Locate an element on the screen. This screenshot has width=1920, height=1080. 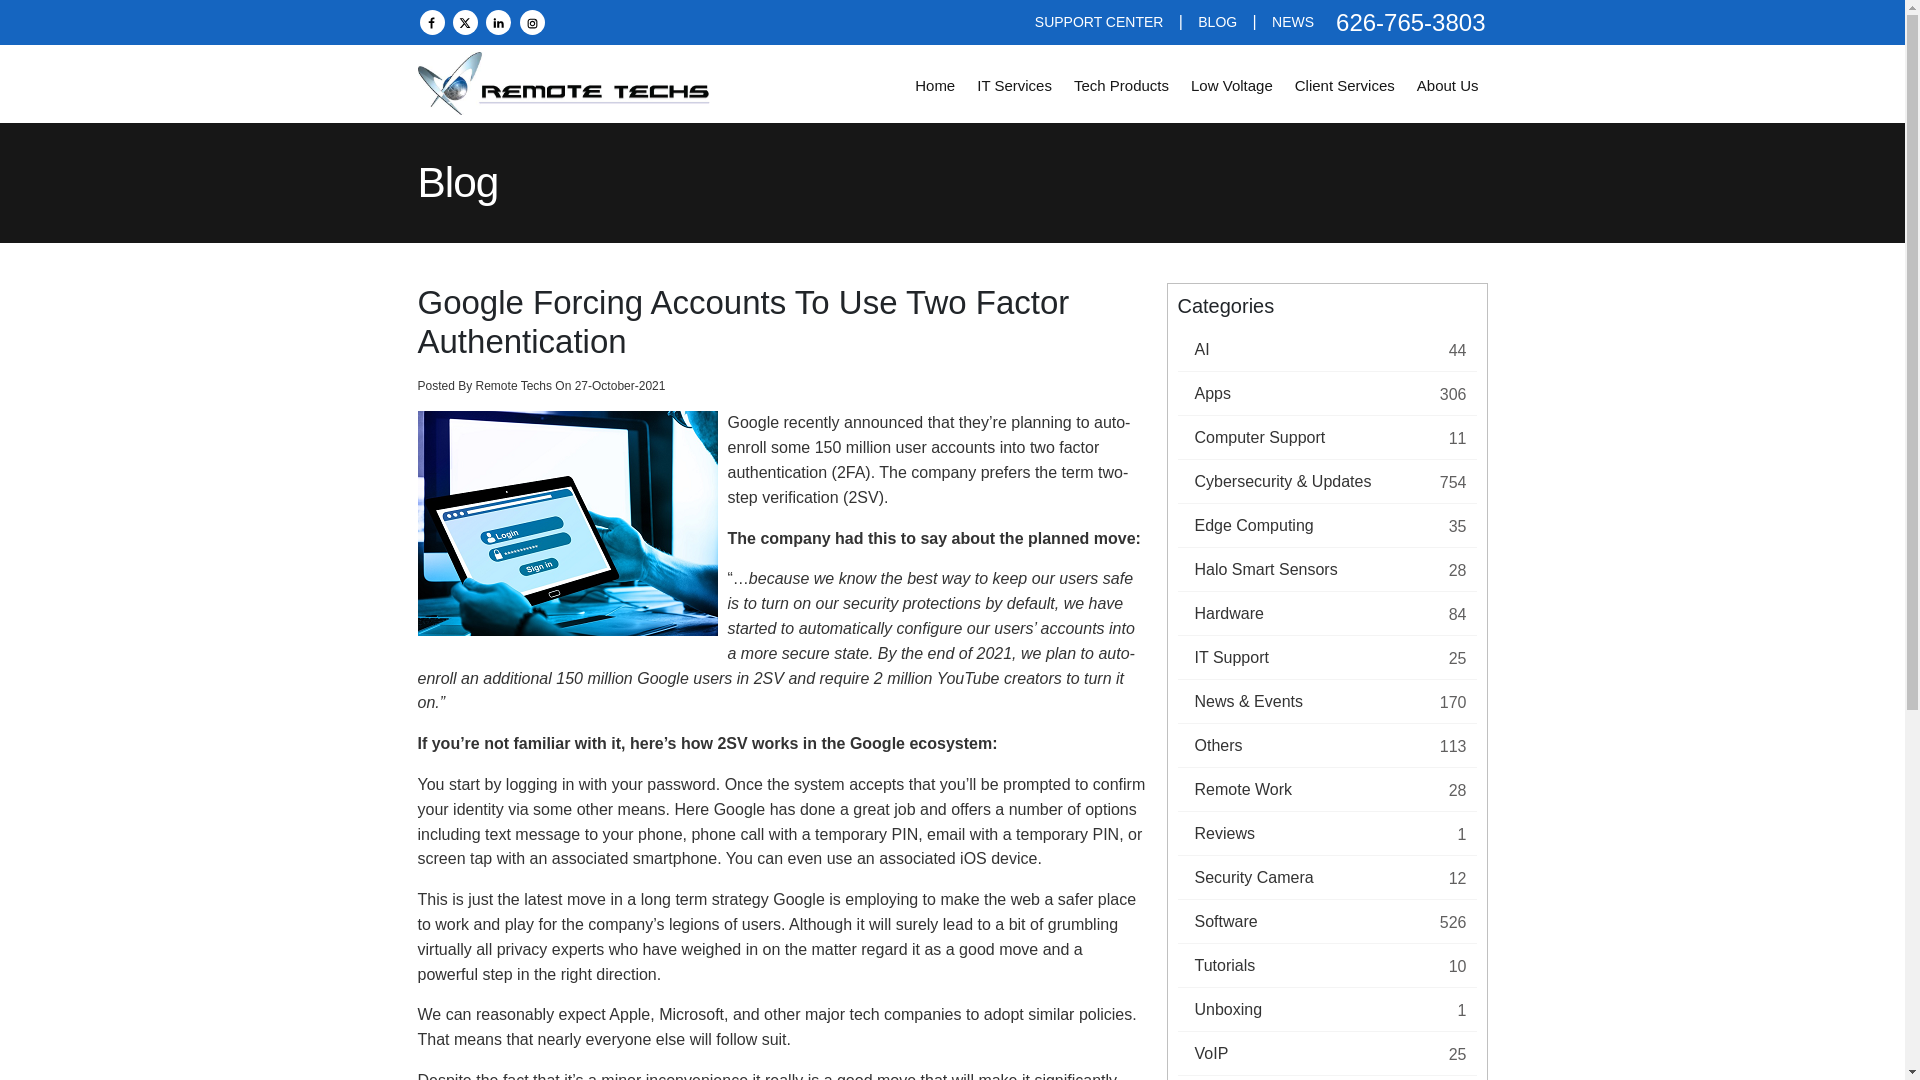
626-765-3803 is located at coordinates (1400, 22).